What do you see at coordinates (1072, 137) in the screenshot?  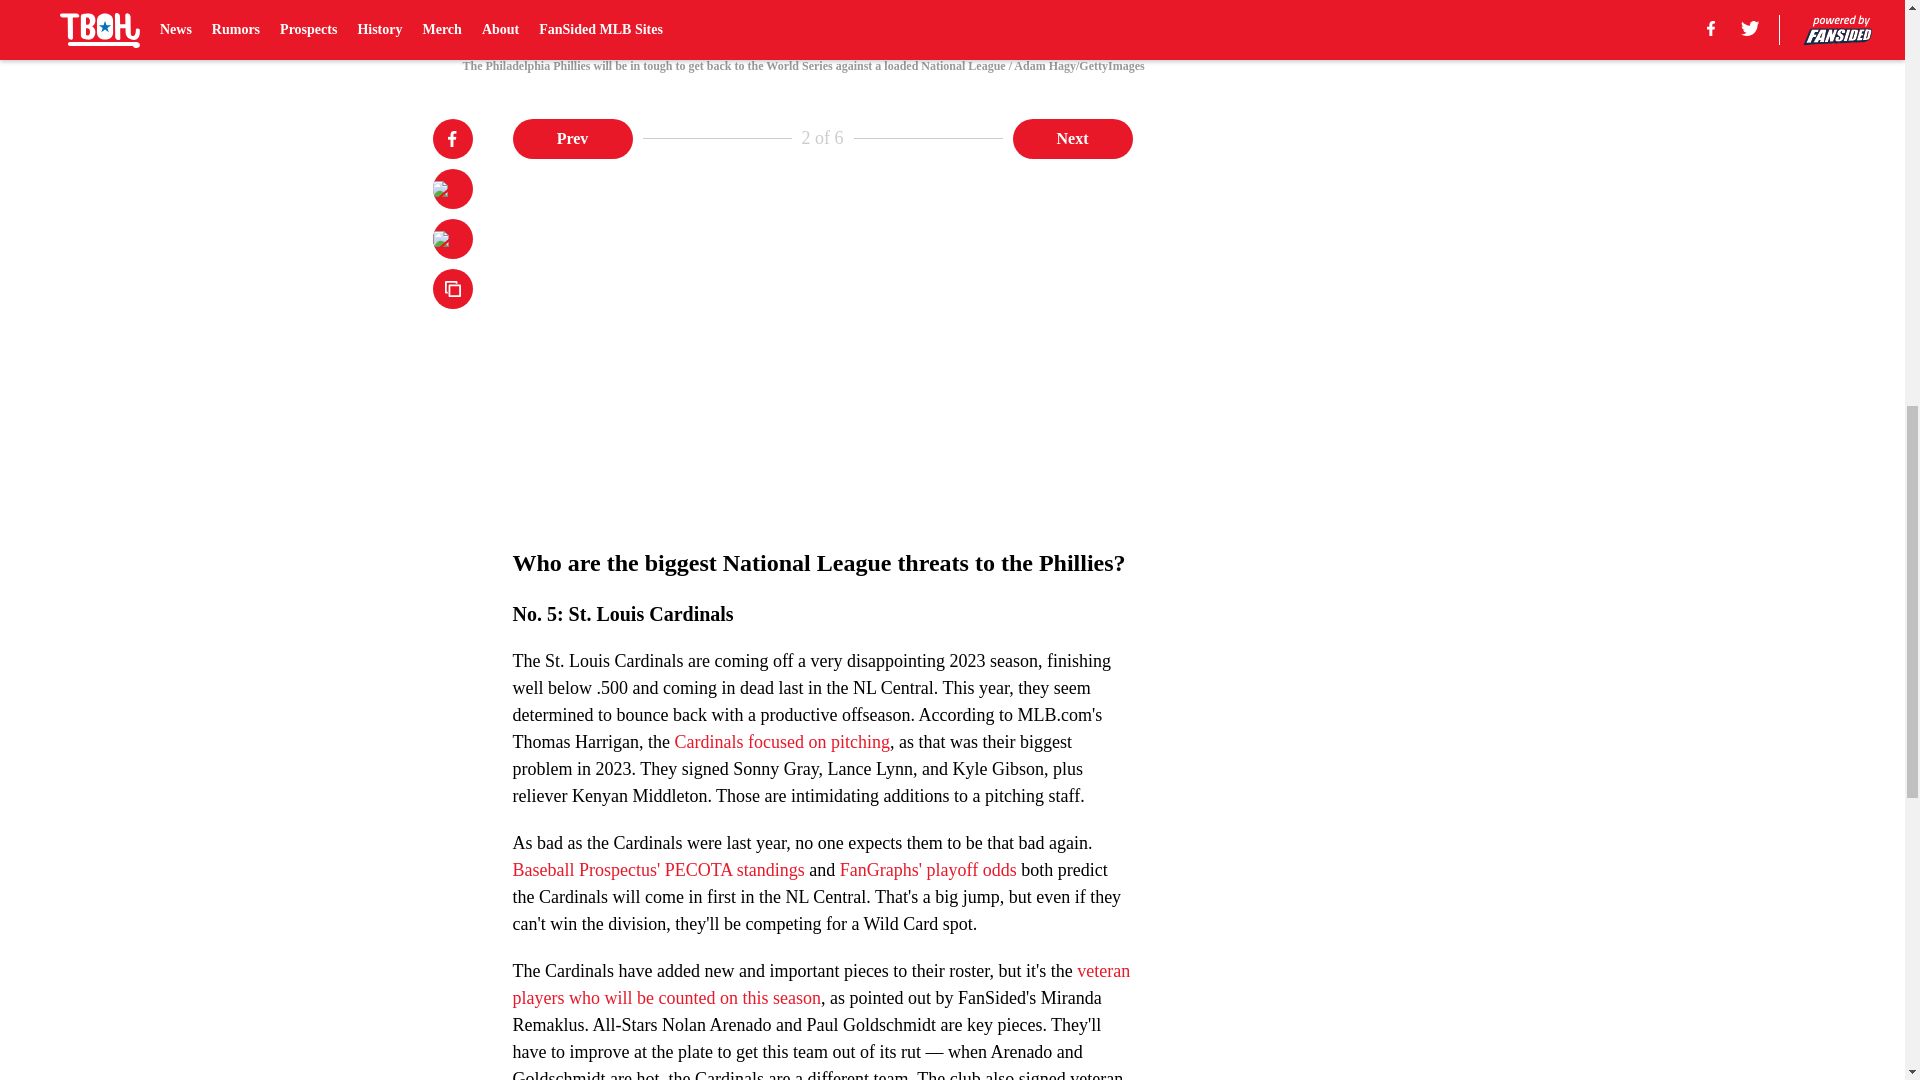 I see `Next` at bounding box center [1072, 137].